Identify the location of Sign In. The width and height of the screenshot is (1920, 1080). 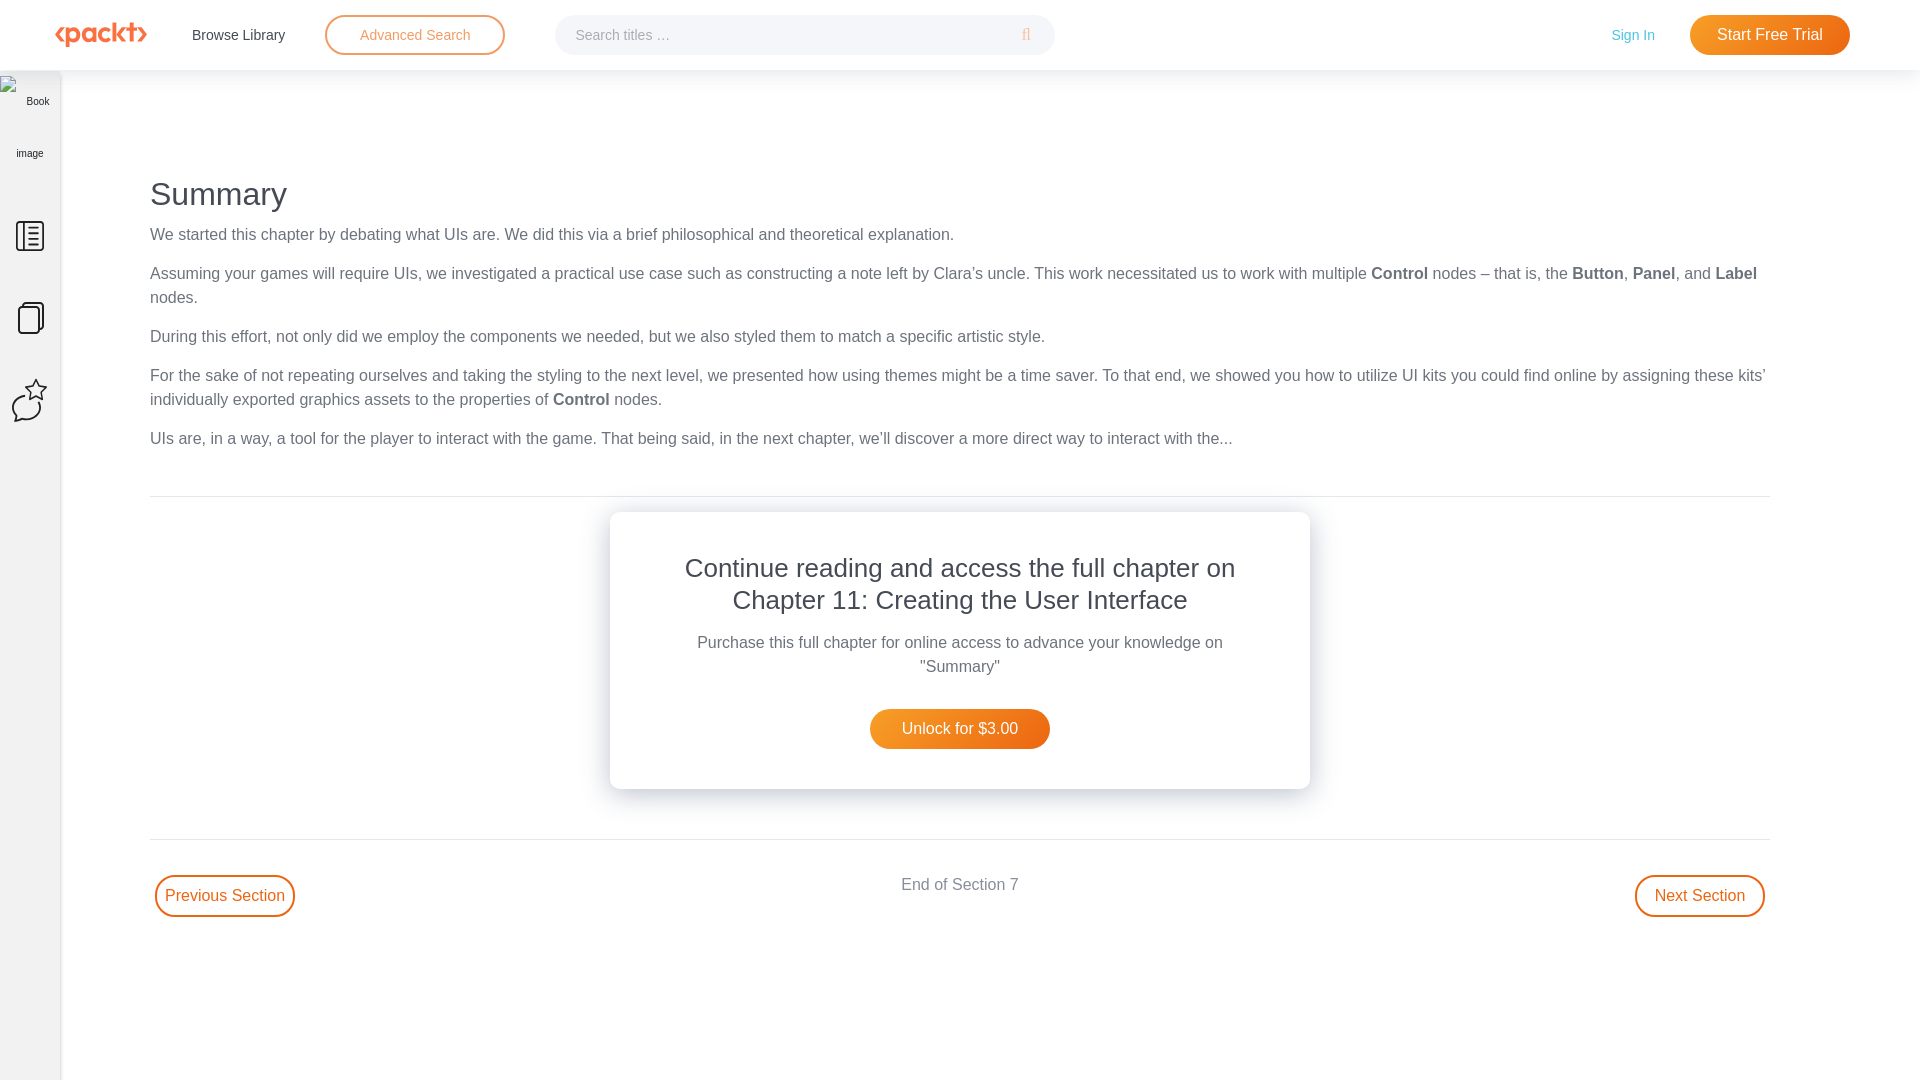
(1632, 34).